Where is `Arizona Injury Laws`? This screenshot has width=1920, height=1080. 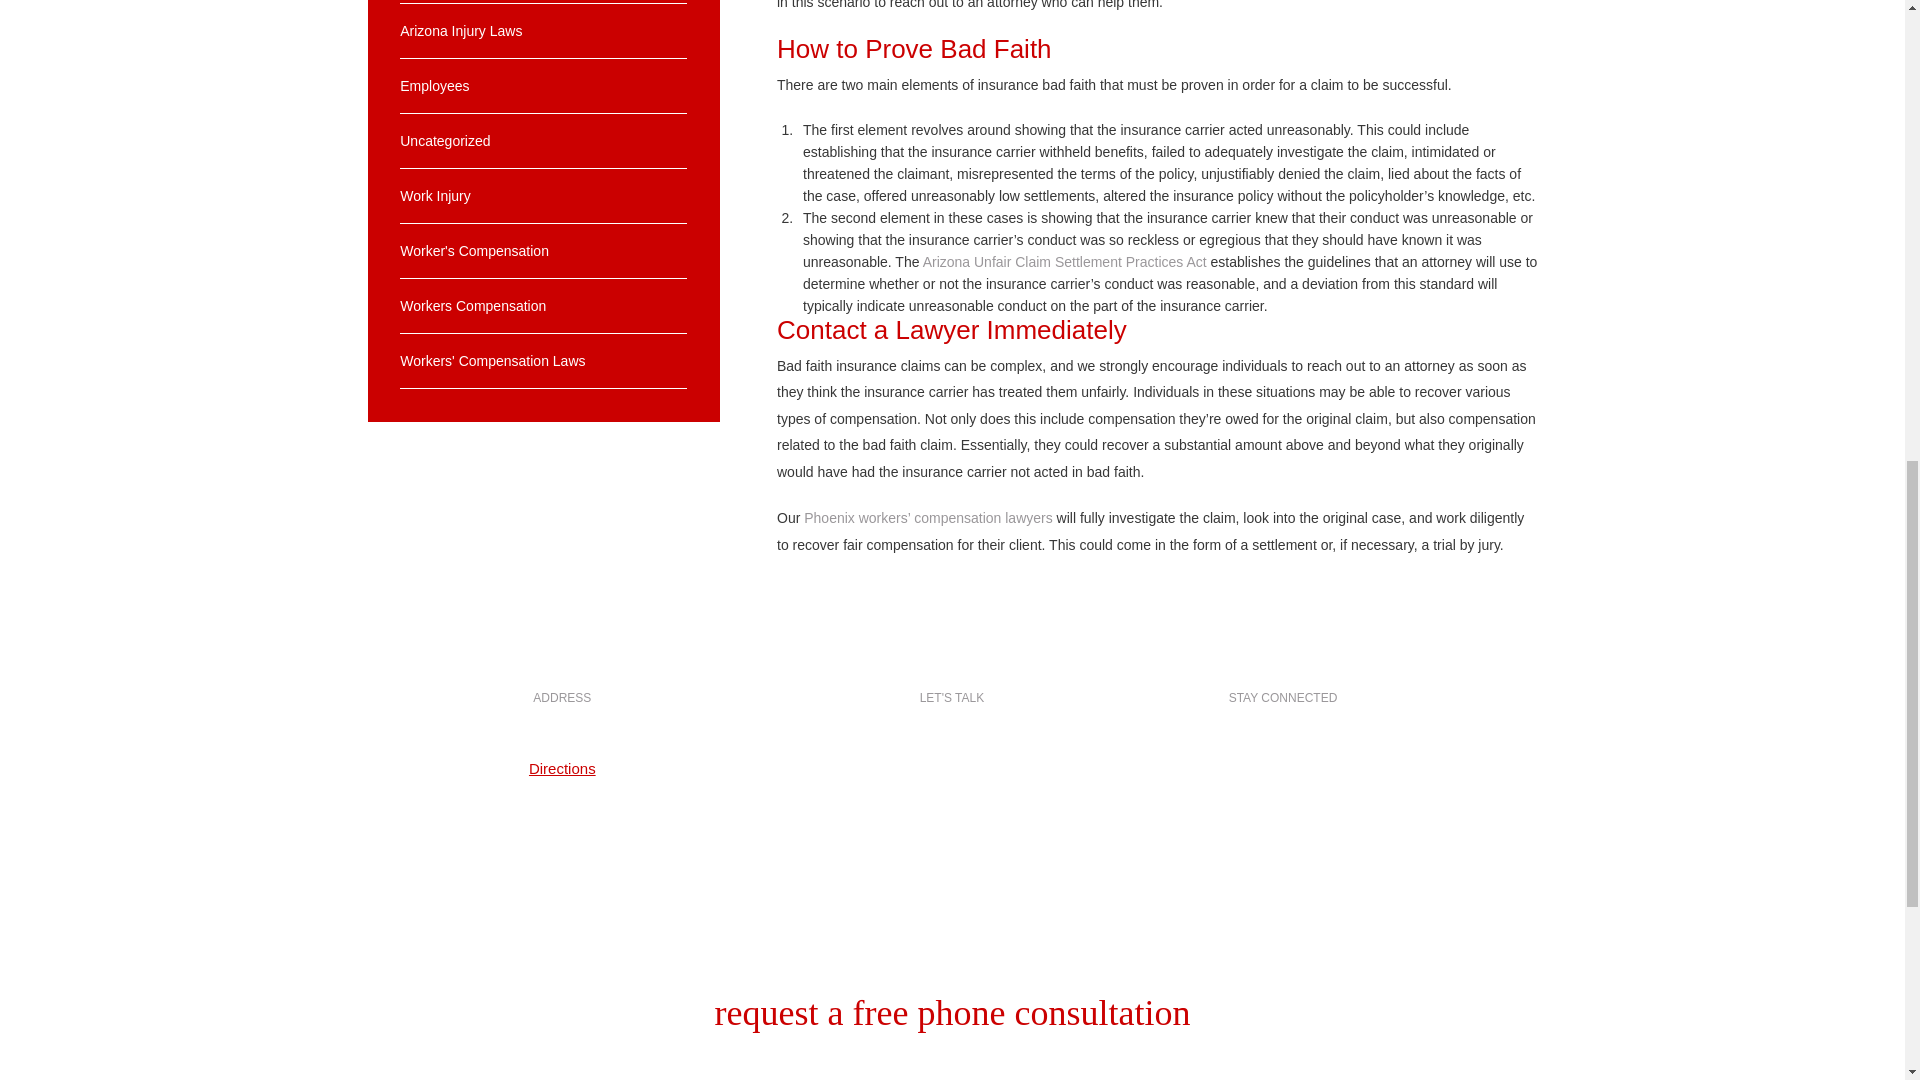 Arizona Injury Laws is located at coordinates (543, 31).